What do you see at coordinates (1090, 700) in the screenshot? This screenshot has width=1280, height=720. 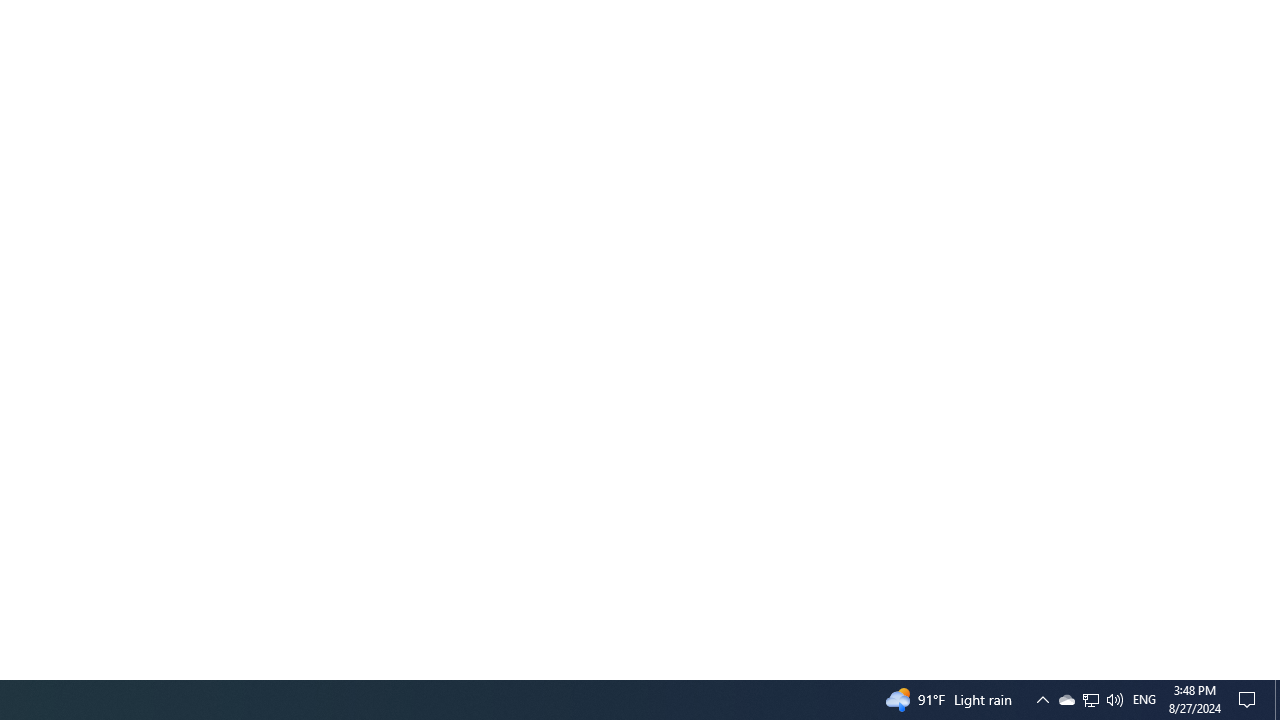 I see `Action Center, No new notifications` at bounding box center [1090, 700].